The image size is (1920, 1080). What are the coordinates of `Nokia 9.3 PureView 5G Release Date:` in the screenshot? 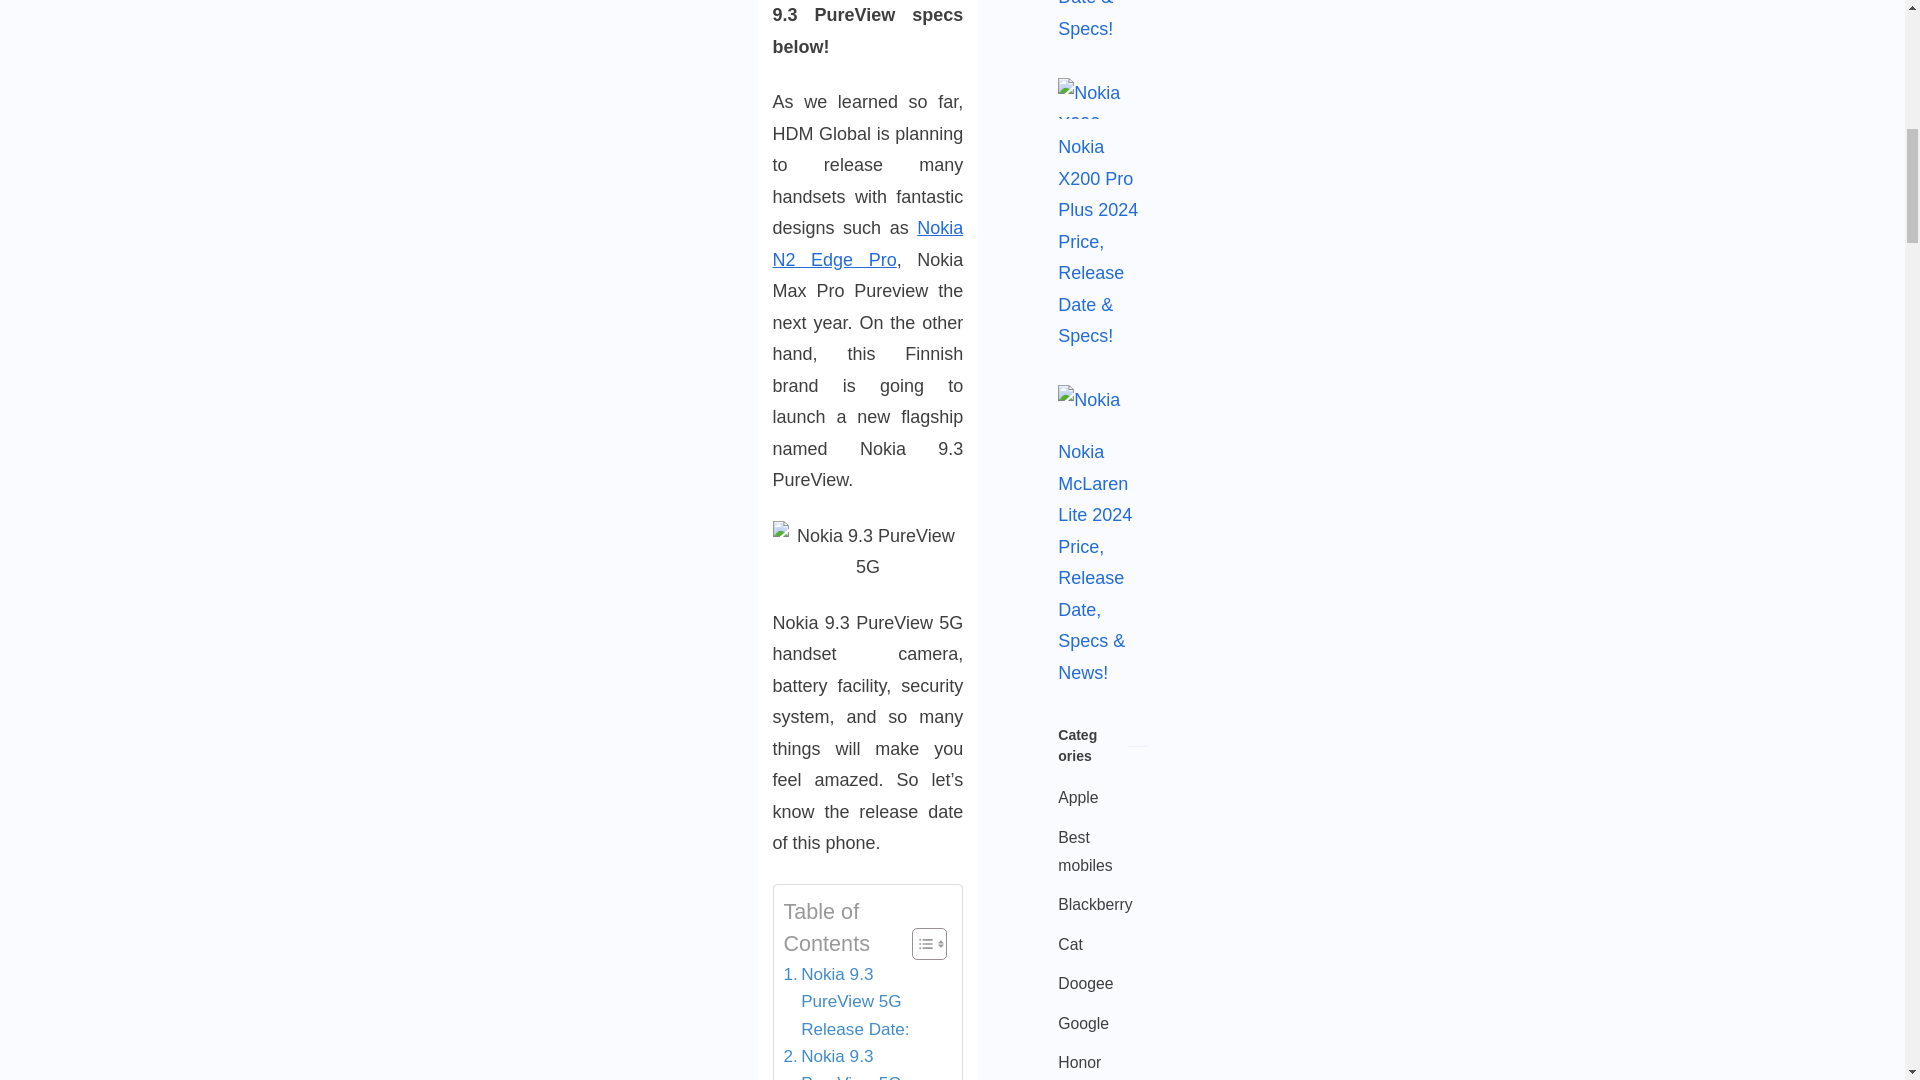 It's located at (862, 1002).